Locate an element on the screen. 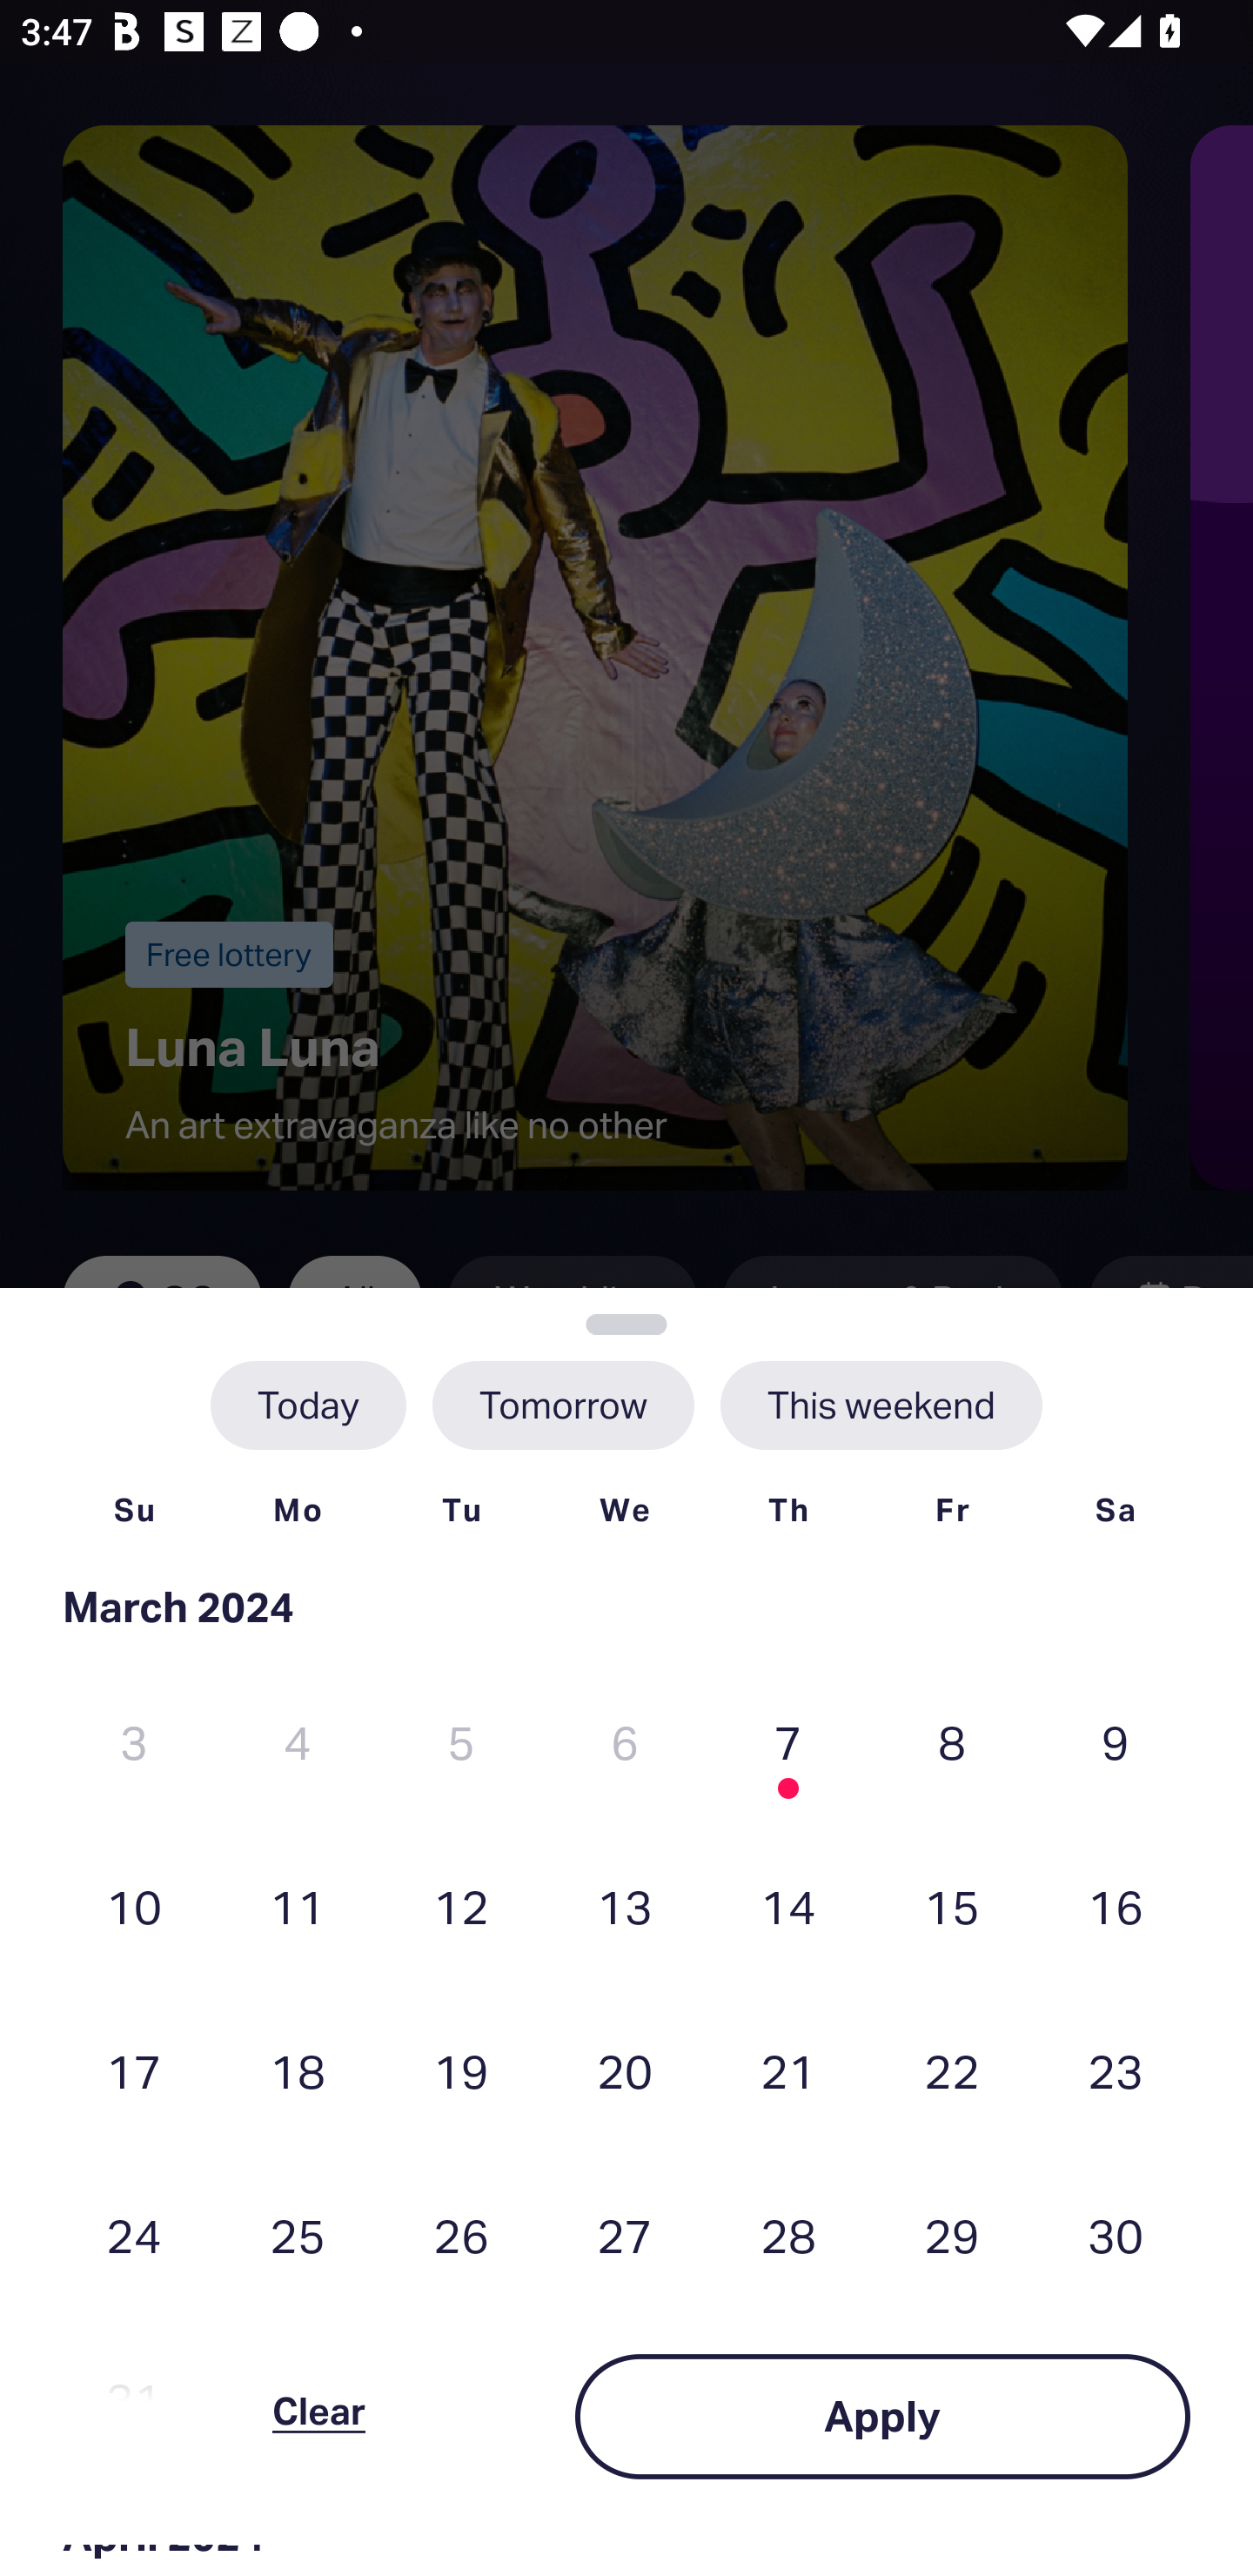 This screenshot has height=2576, width=1253. 11 is located at coordinates (298, 1906).